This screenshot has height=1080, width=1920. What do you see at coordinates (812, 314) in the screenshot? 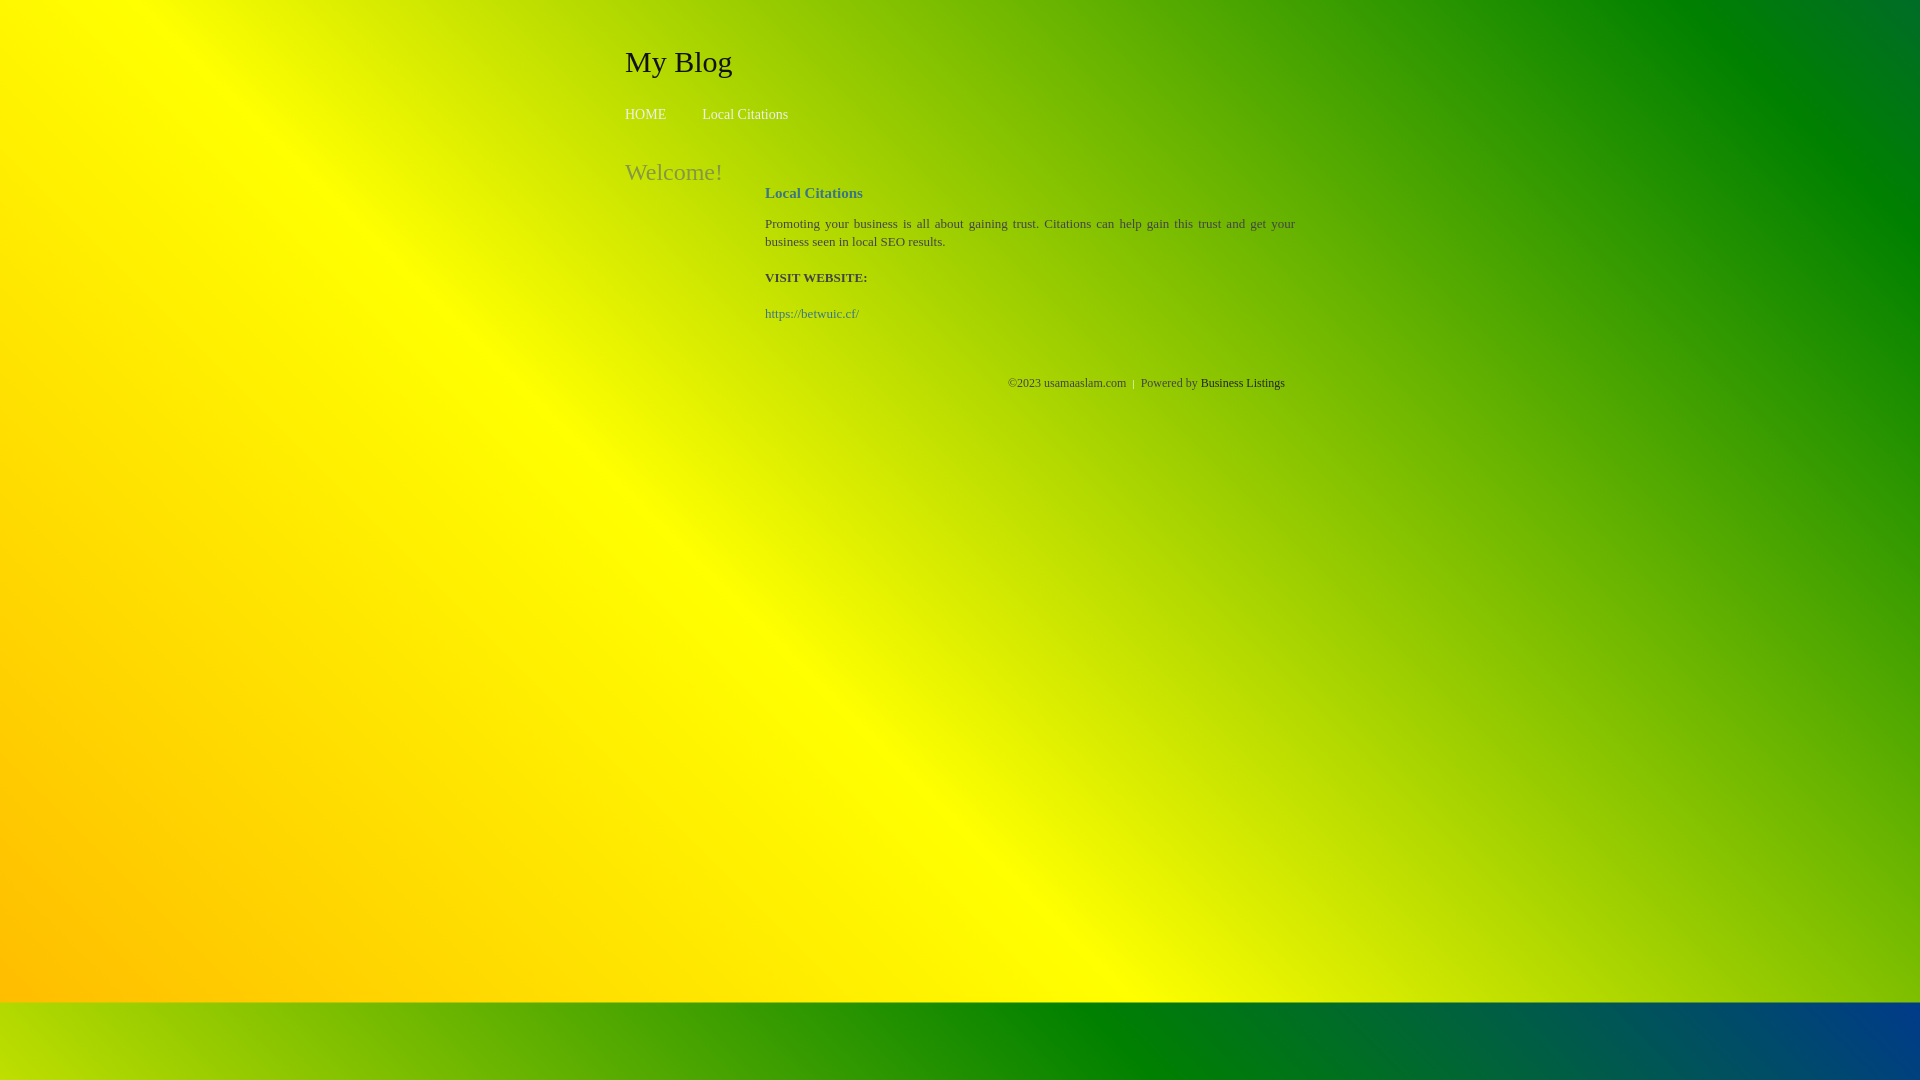
I see `https://betwuic.cf/` at bounding box center [812, 314].